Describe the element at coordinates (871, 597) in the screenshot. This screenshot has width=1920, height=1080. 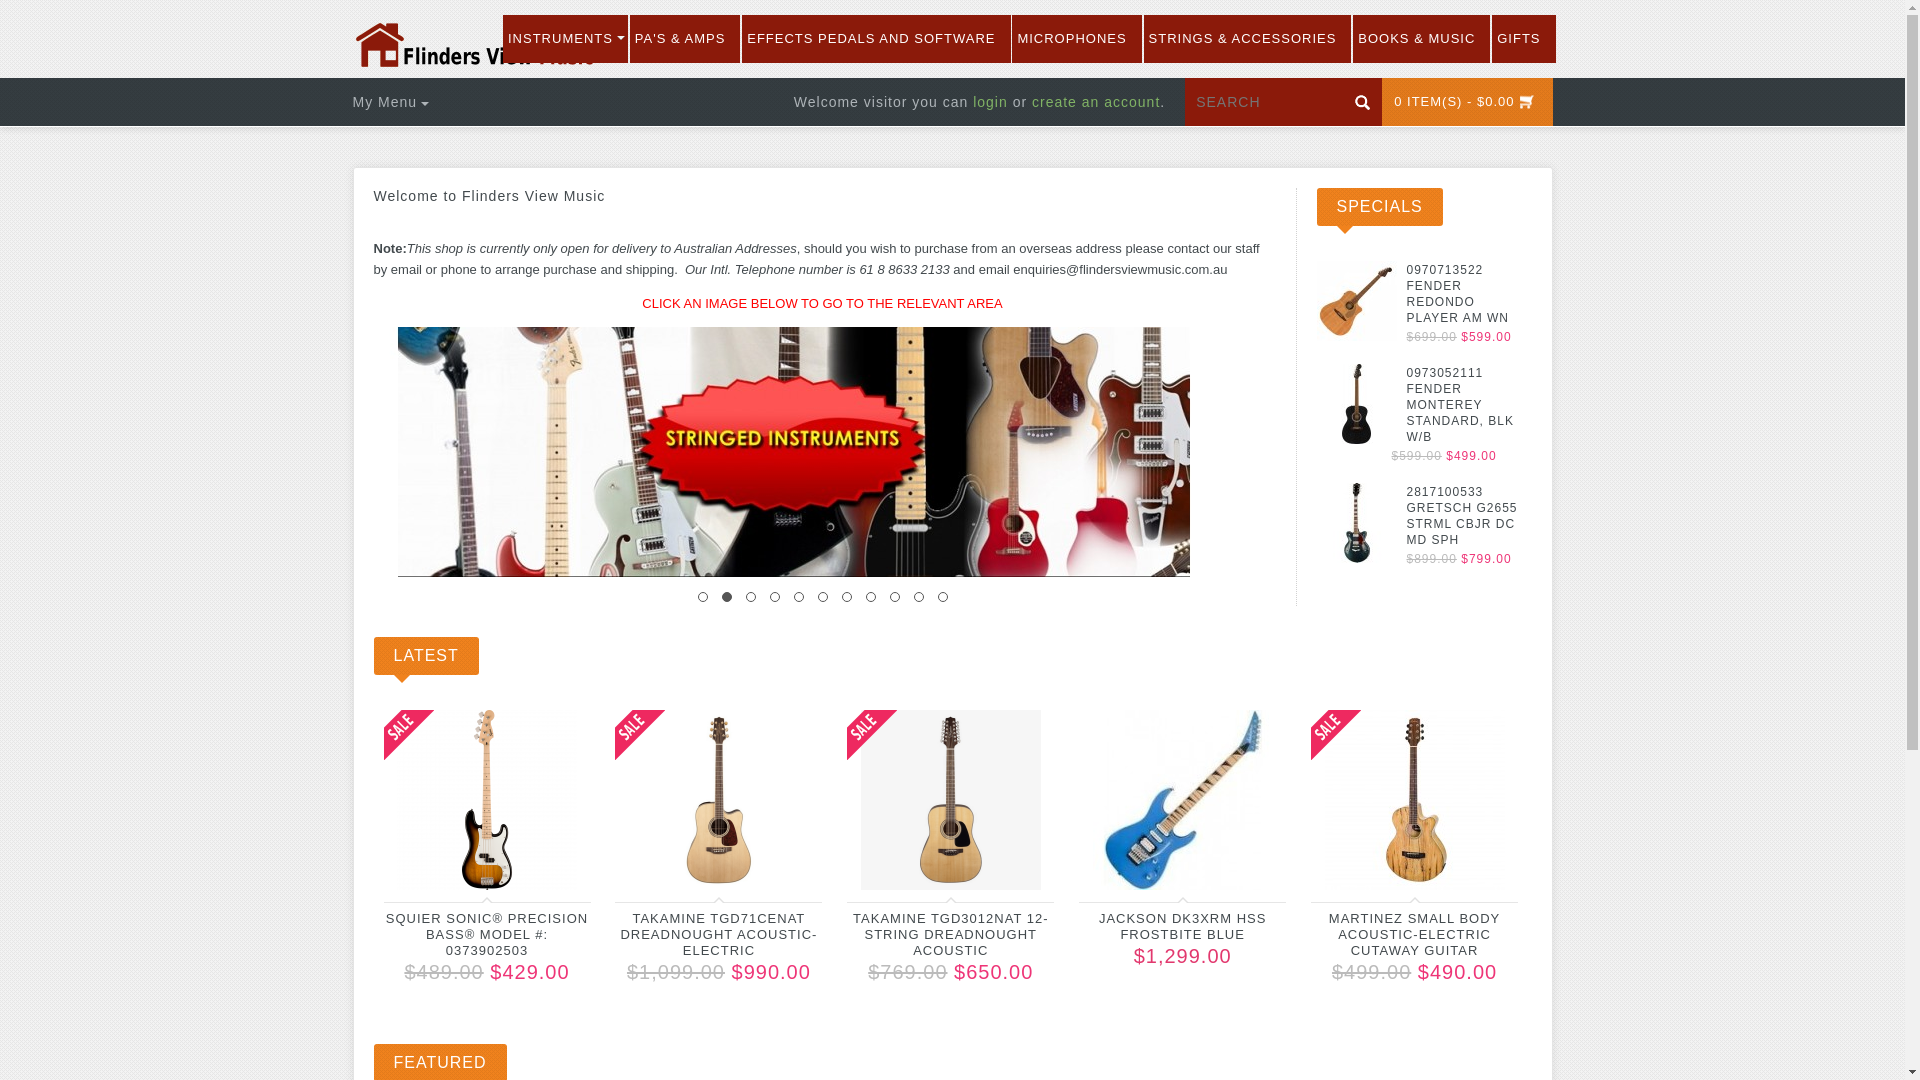
I see `8` at that location.